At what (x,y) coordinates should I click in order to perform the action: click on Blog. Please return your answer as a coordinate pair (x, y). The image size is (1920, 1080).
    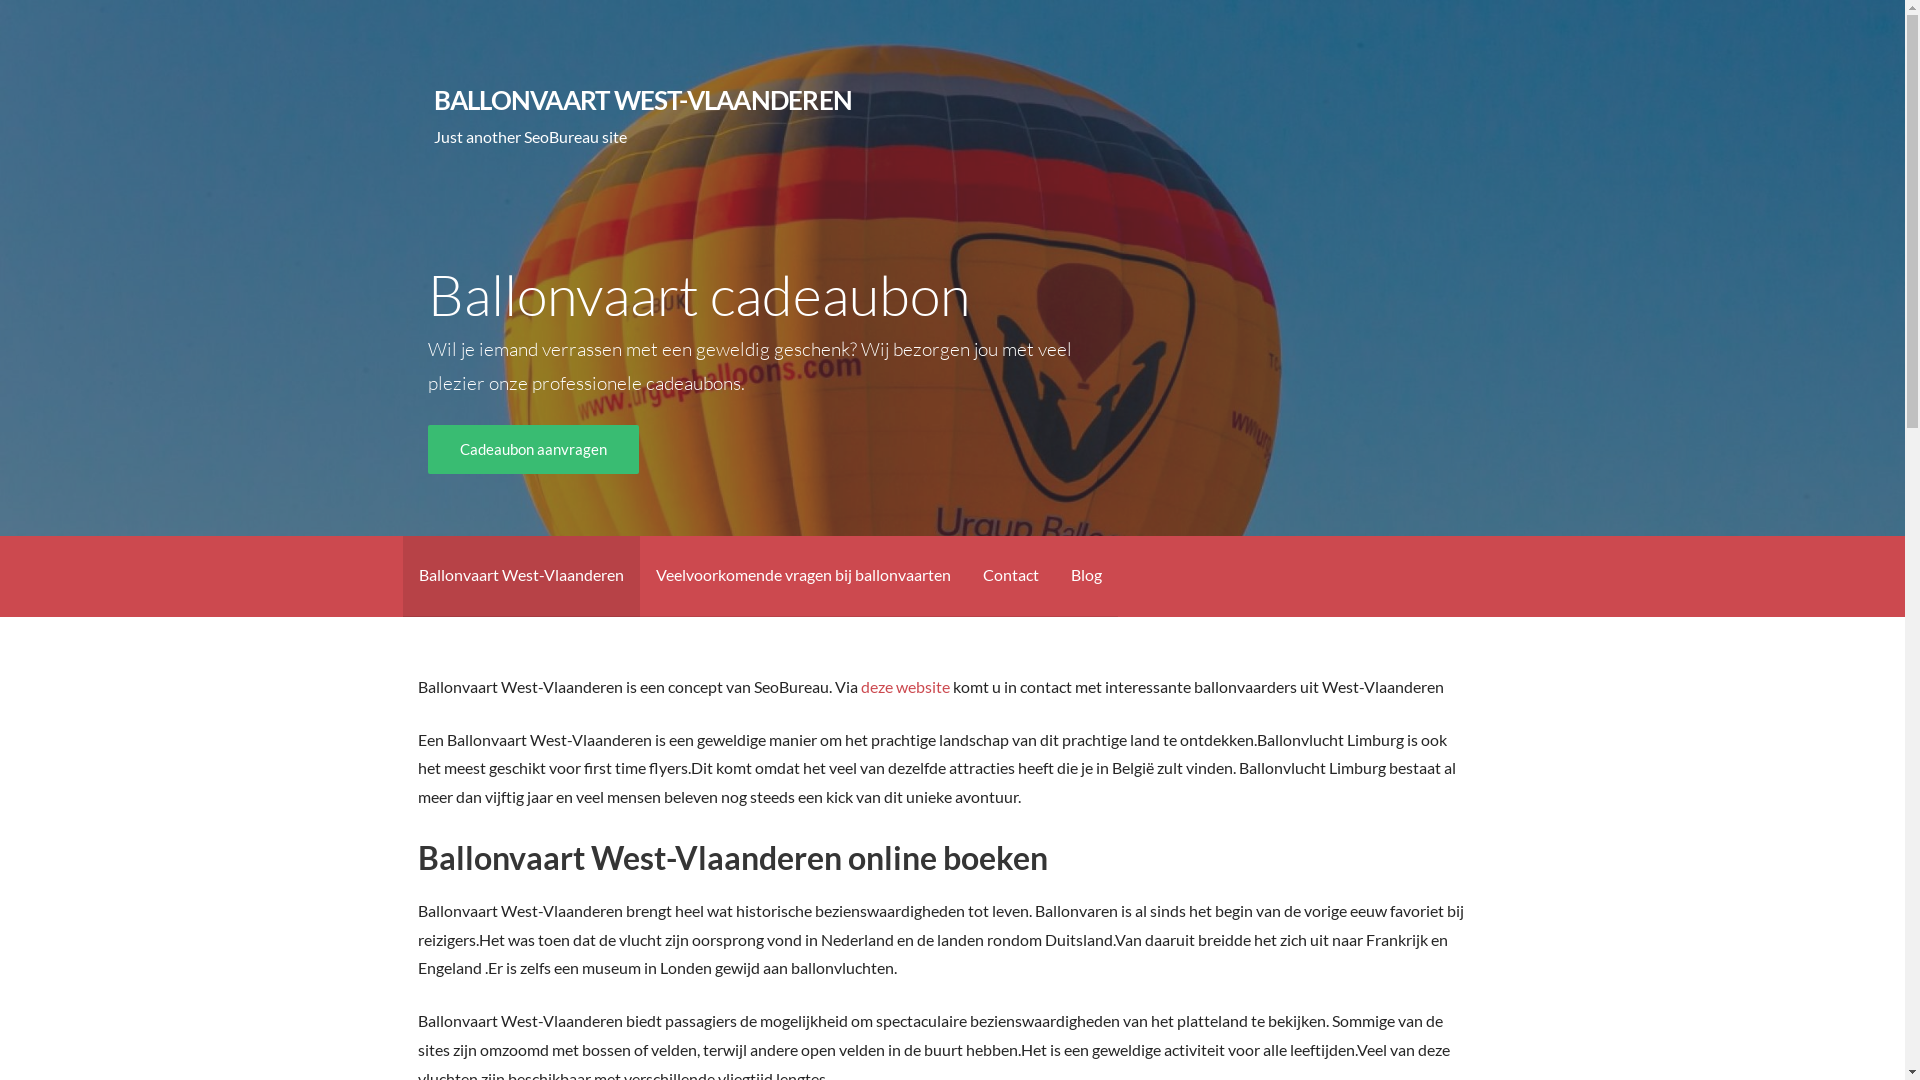
    Looking at the image, I should click on (1086, 576).